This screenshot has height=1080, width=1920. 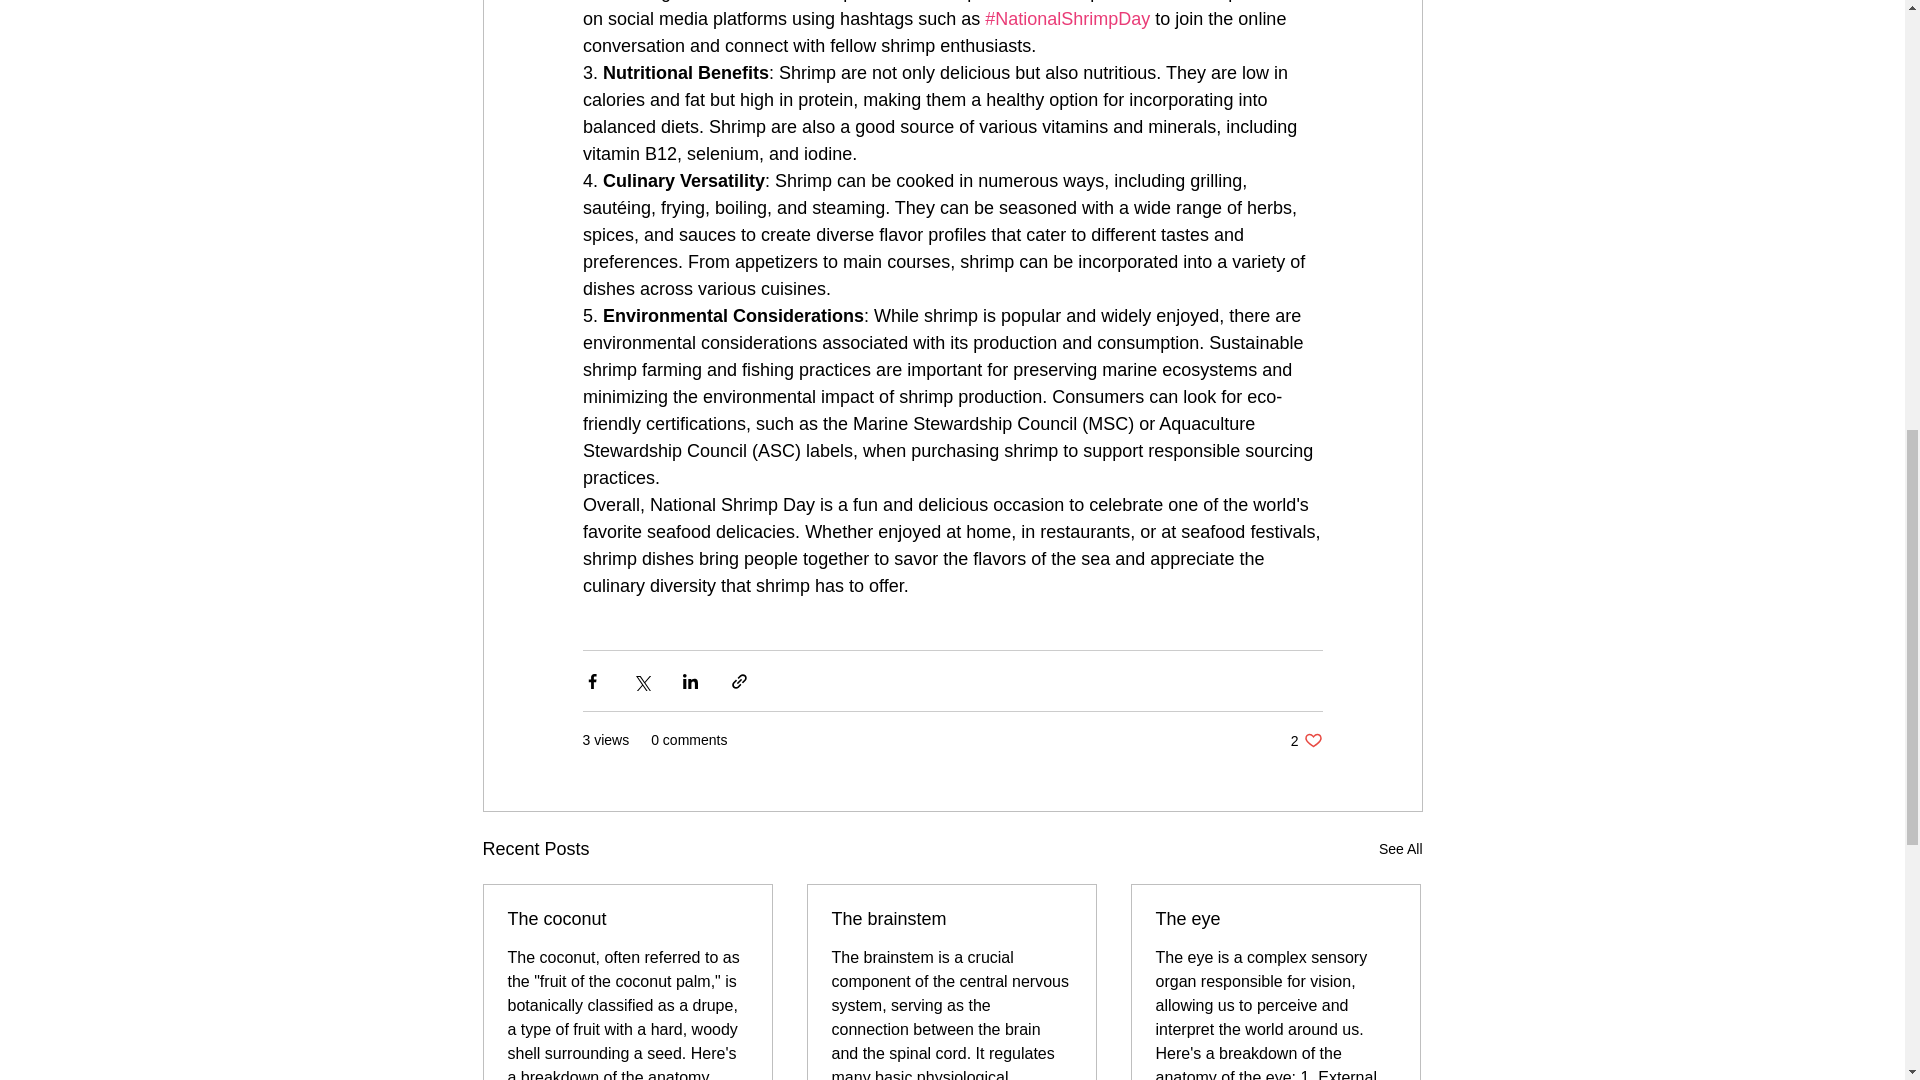 What do you see at coordinates (951, 919) in the screenshot?
I see `The brainstem` at bounding box center [951, 919].